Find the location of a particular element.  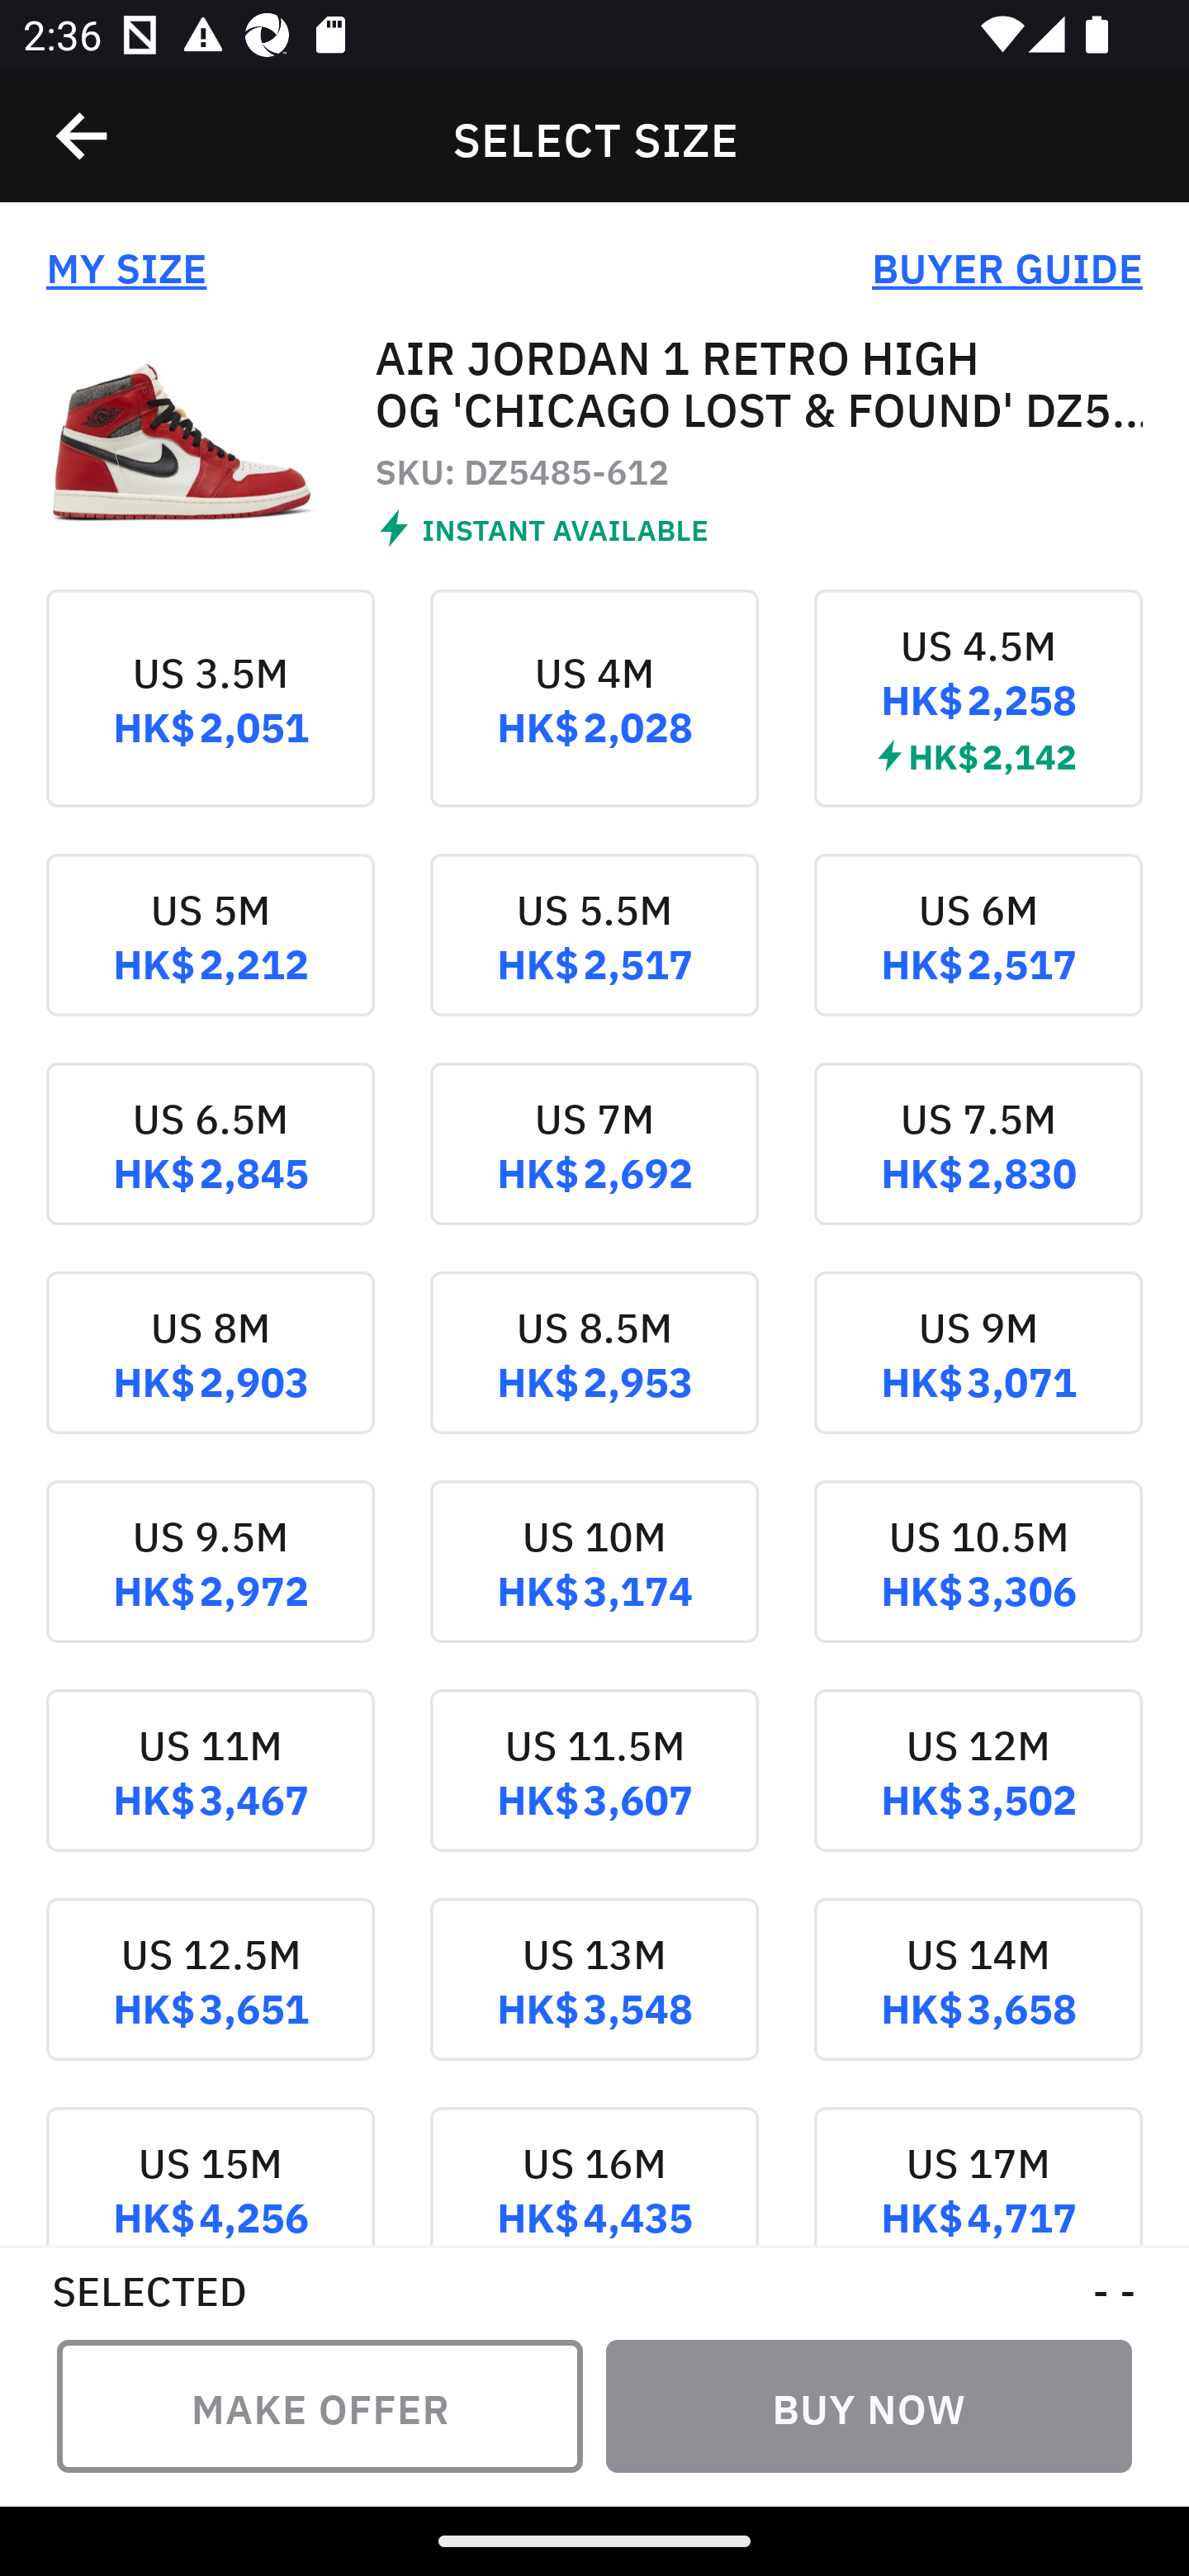

US 9.5M HK$ 2,972 is located at coordinates (210, 1585).